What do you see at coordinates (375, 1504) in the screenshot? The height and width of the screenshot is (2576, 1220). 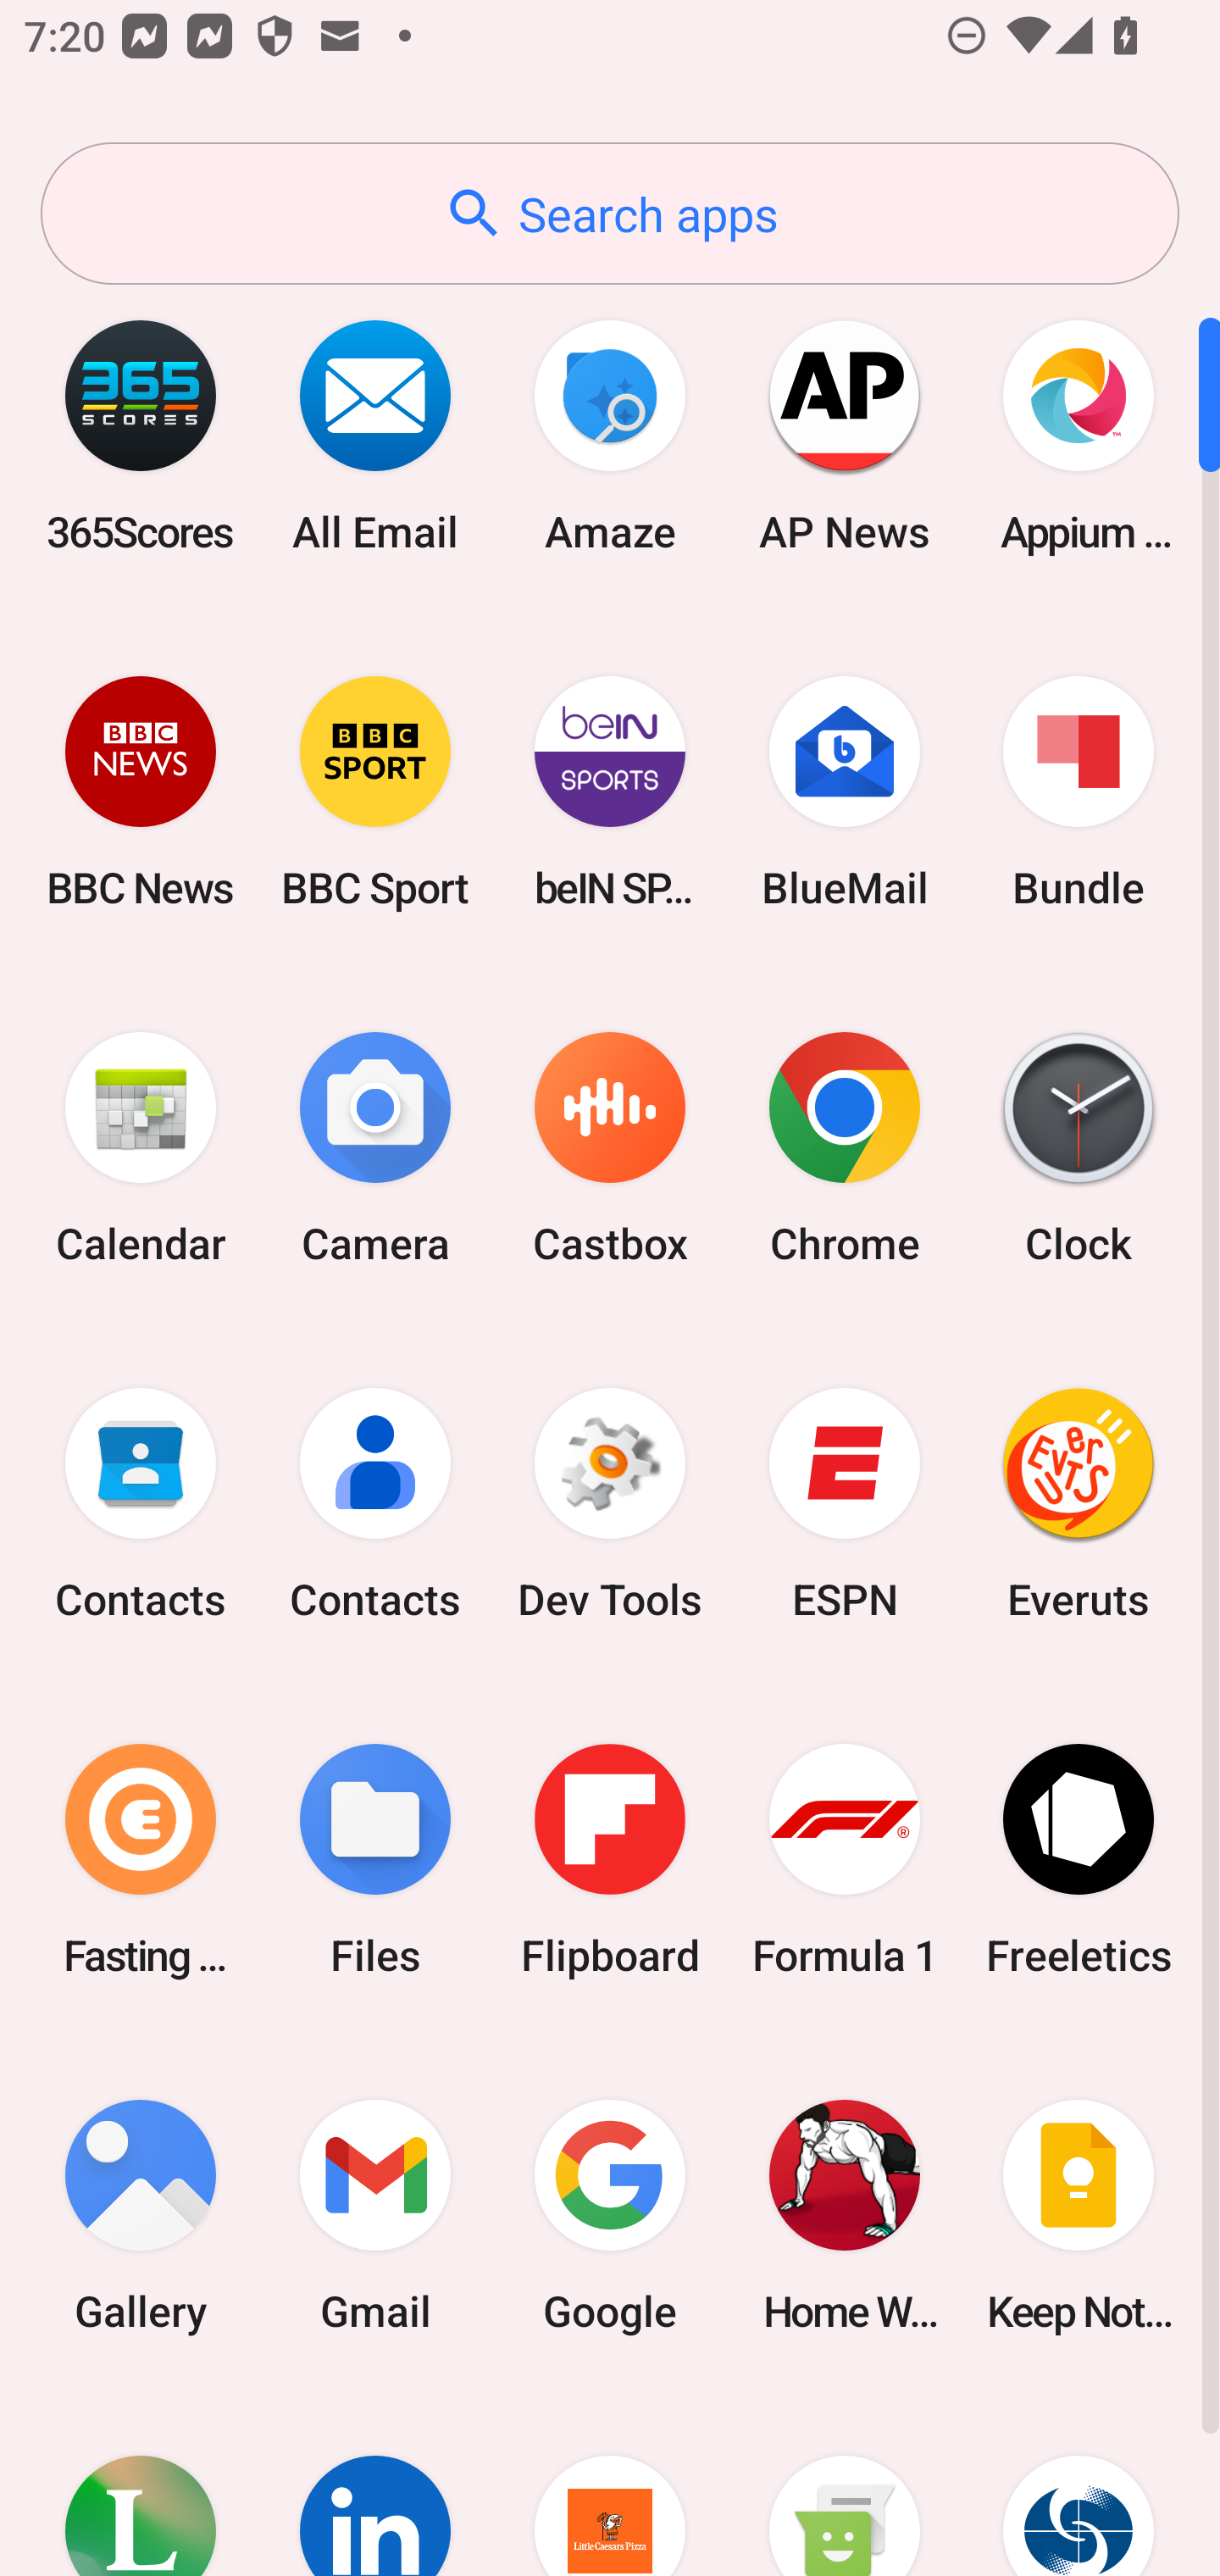 I see `Contacts` at bounding box center [375, 1504].